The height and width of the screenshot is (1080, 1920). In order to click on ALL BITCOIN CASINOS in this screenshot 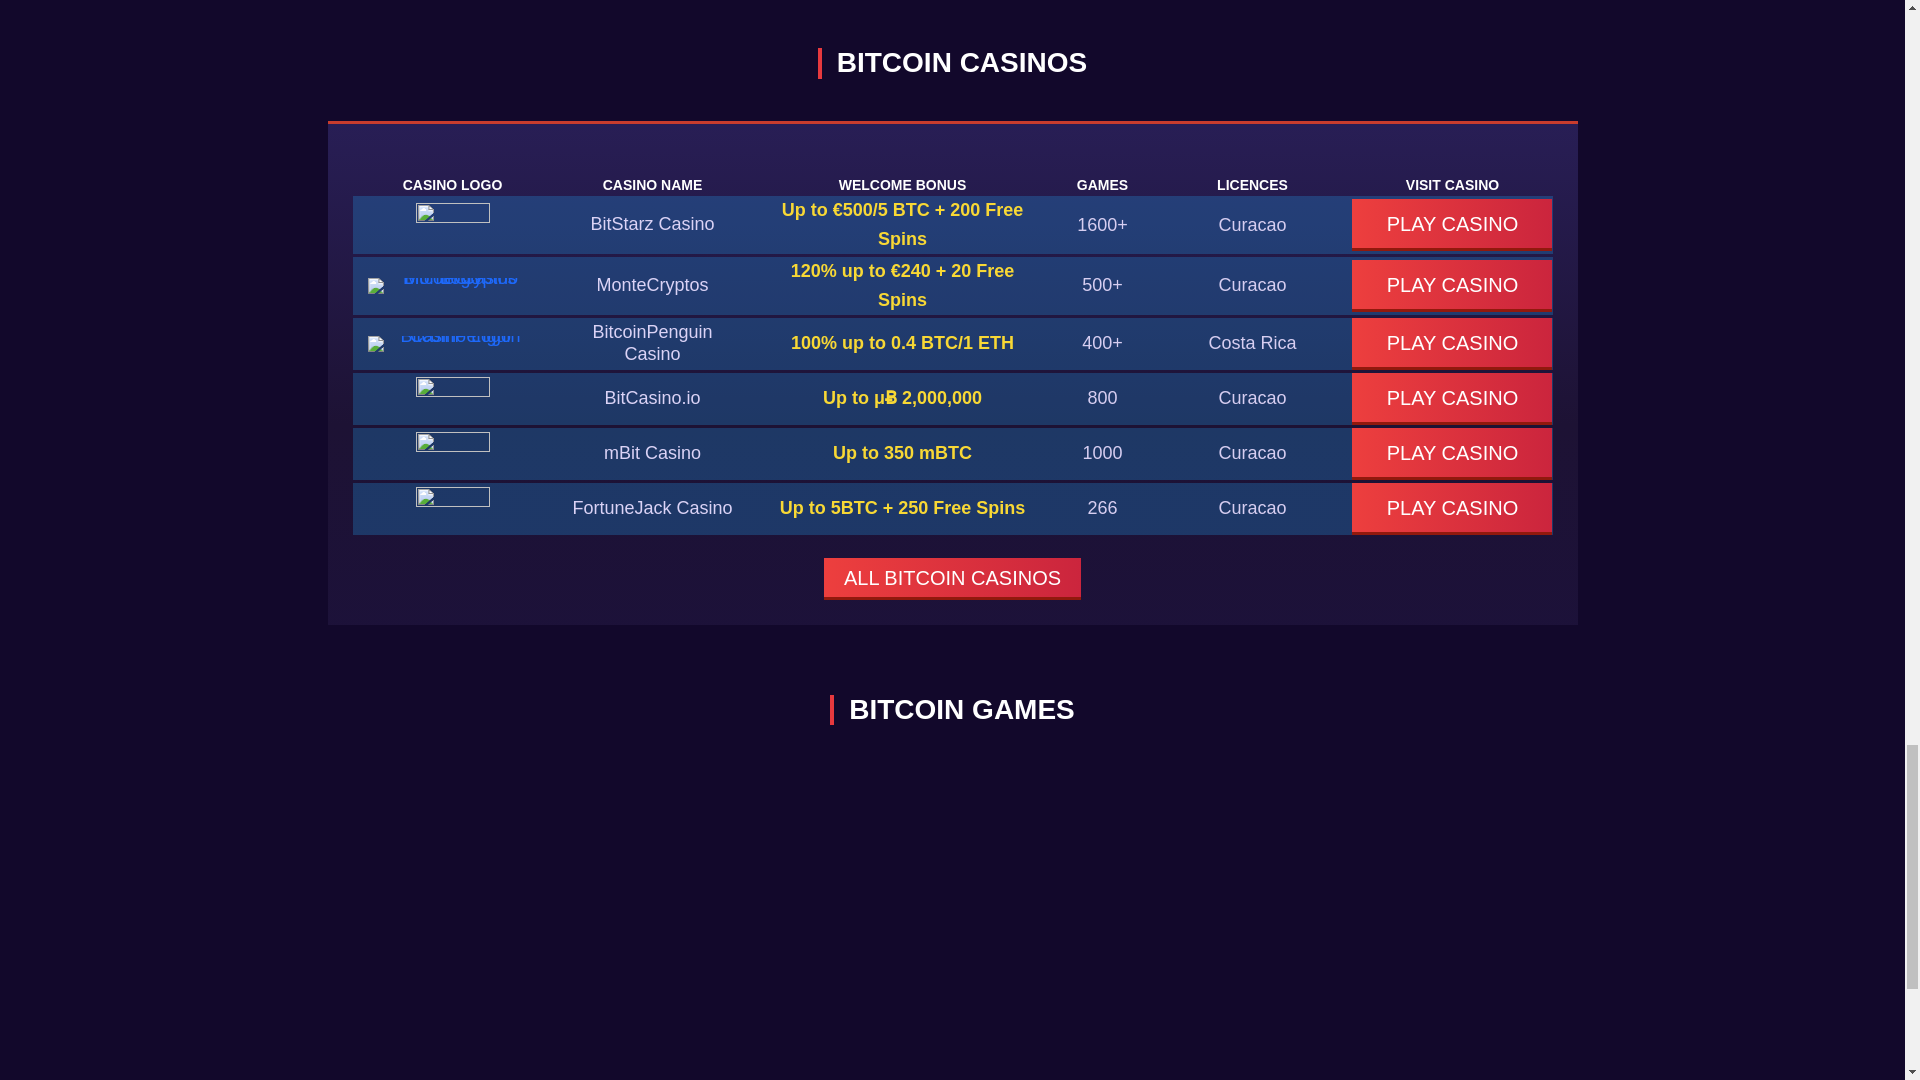, I will do `click(952, 579)`.